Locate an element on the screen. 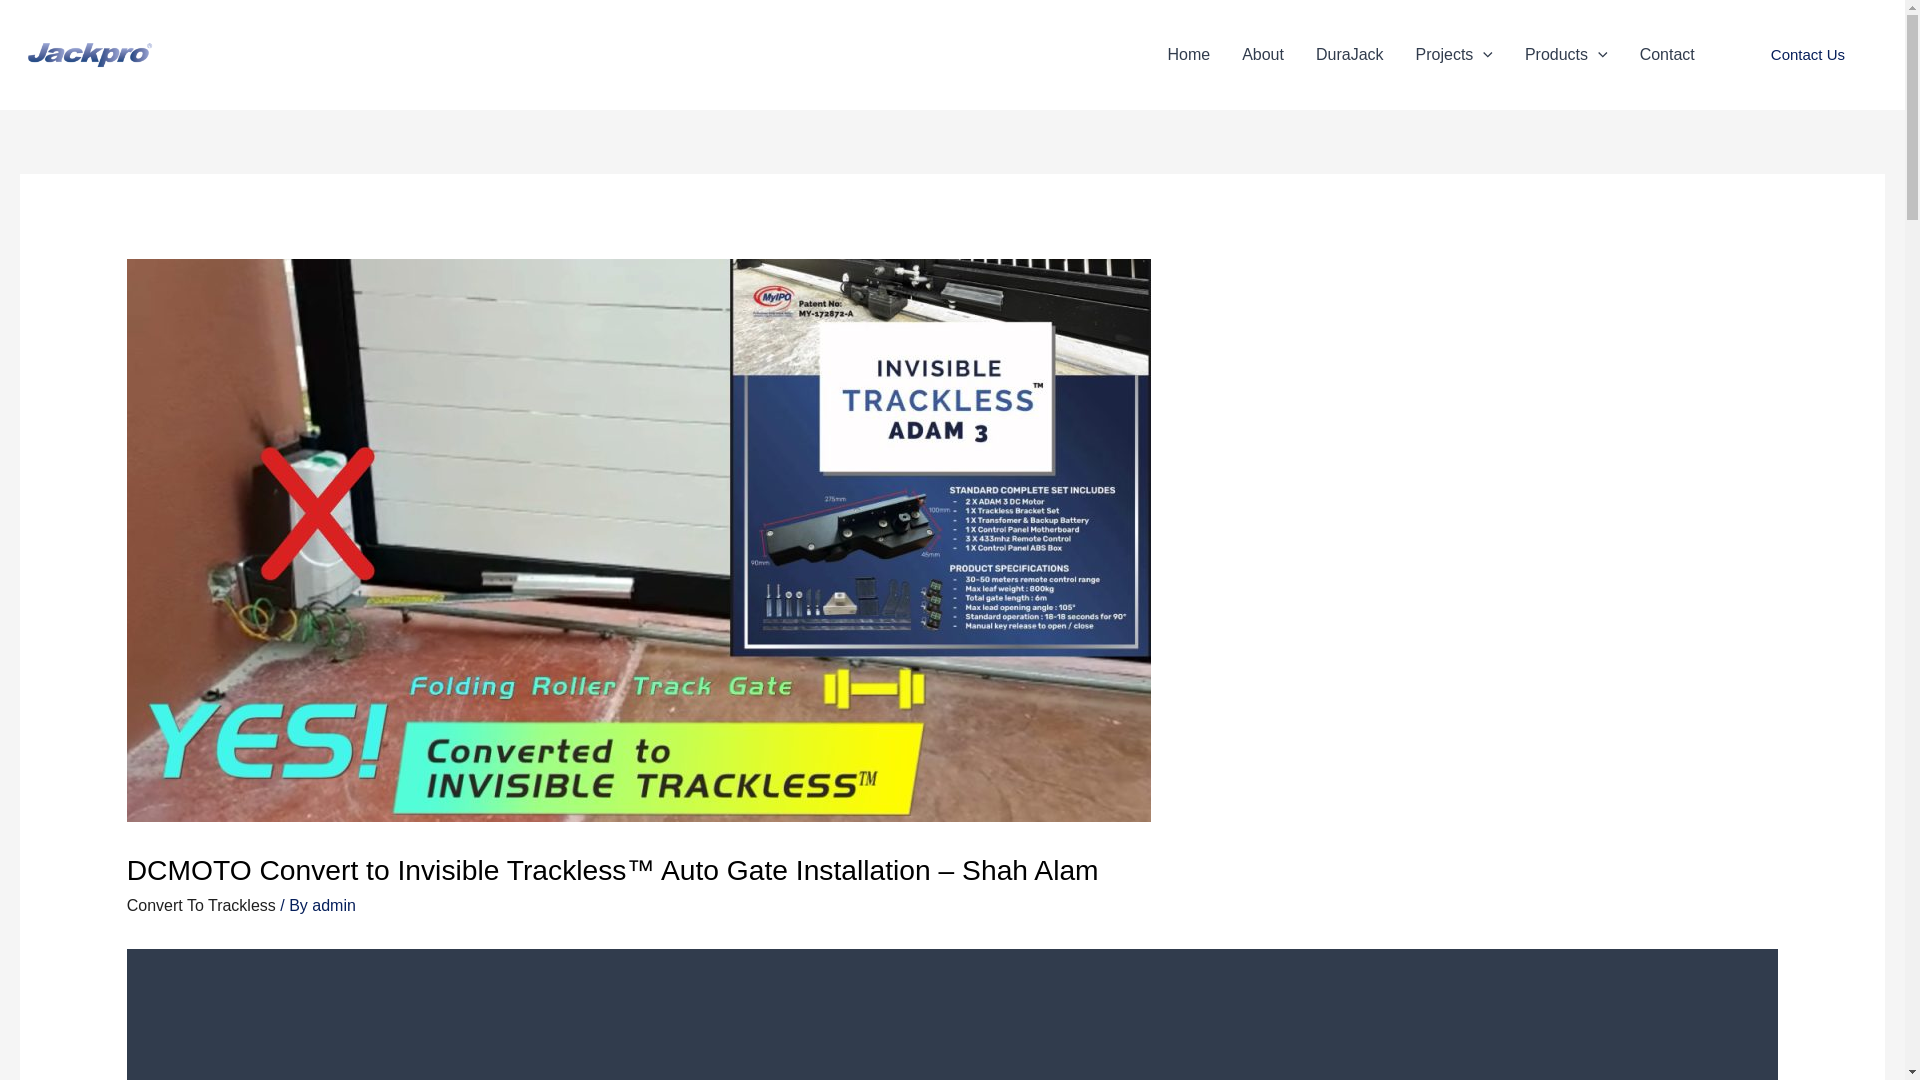  Projects is located at coordinates (1454, 55).